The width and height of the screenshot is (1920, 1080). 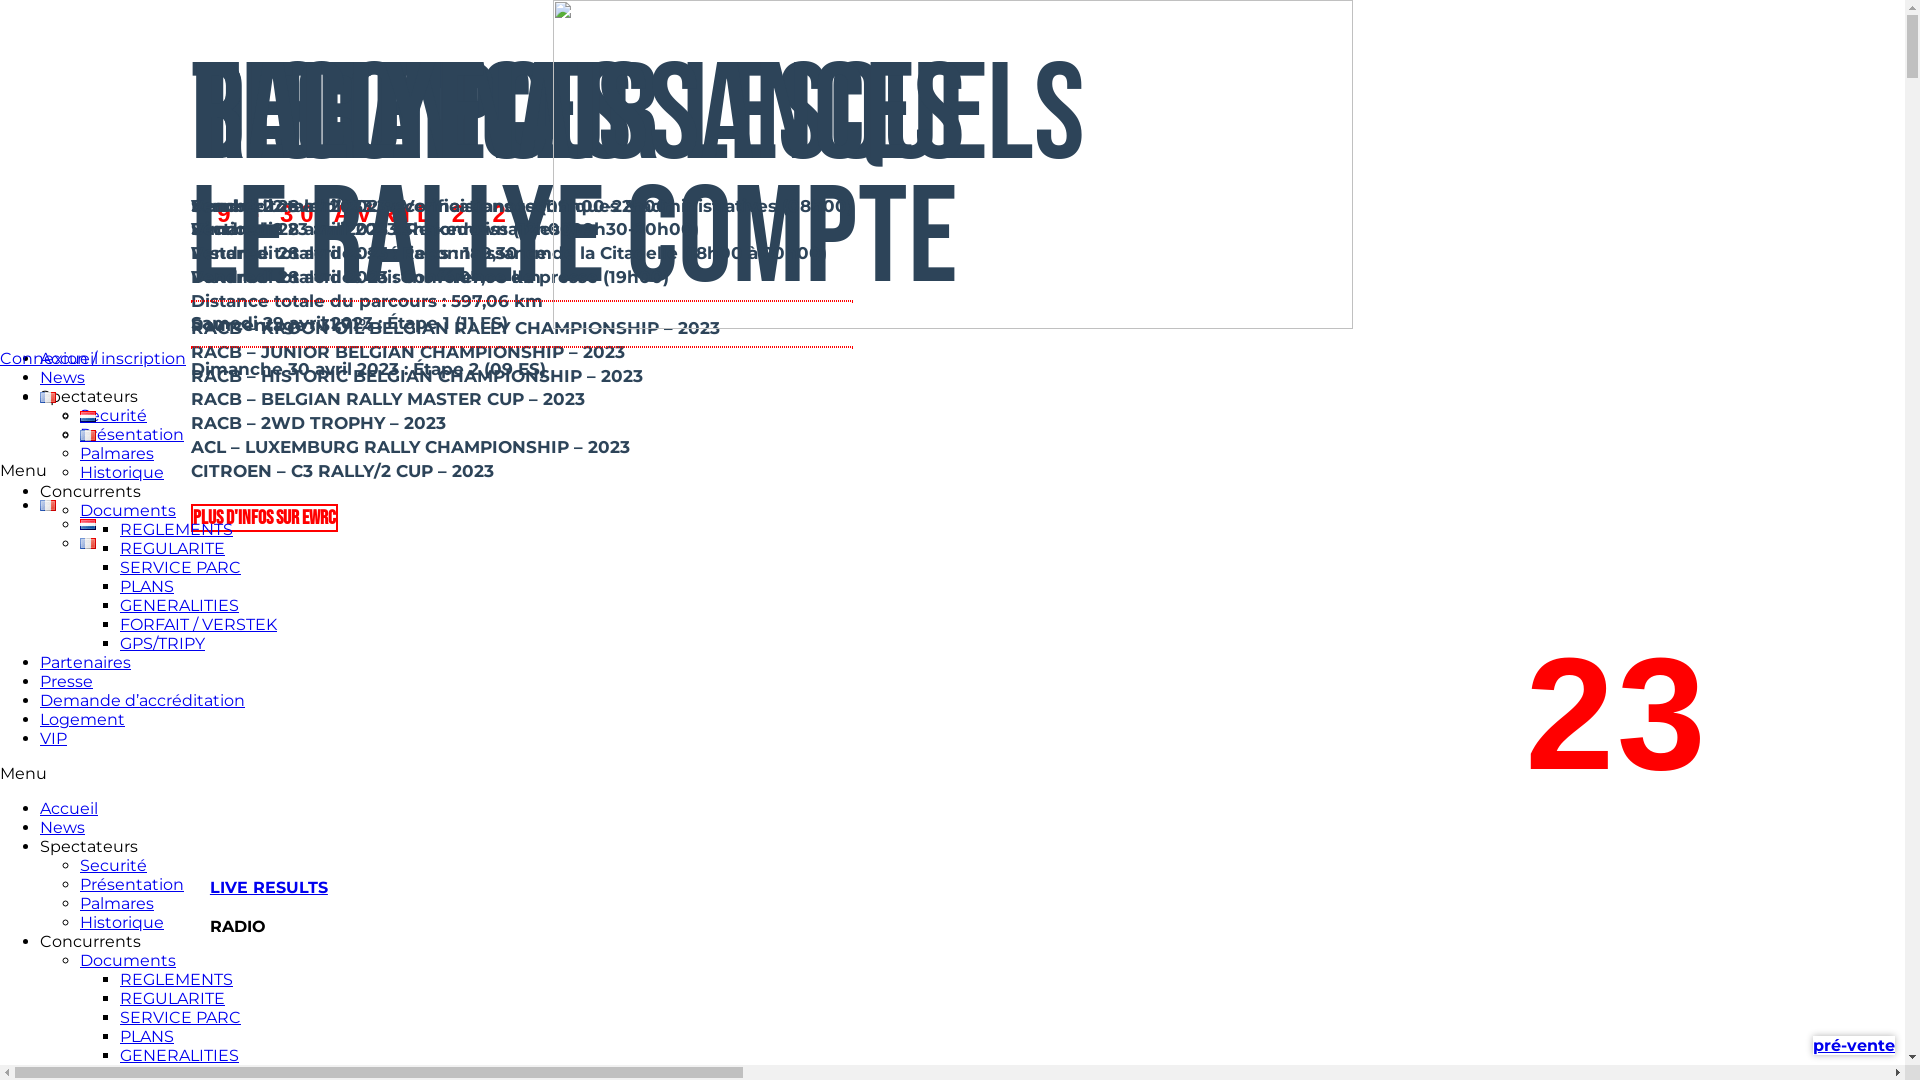 What do you see at coordinates (62, 378) in the screenshot?
I see `News` at bounding box center [62, 378].